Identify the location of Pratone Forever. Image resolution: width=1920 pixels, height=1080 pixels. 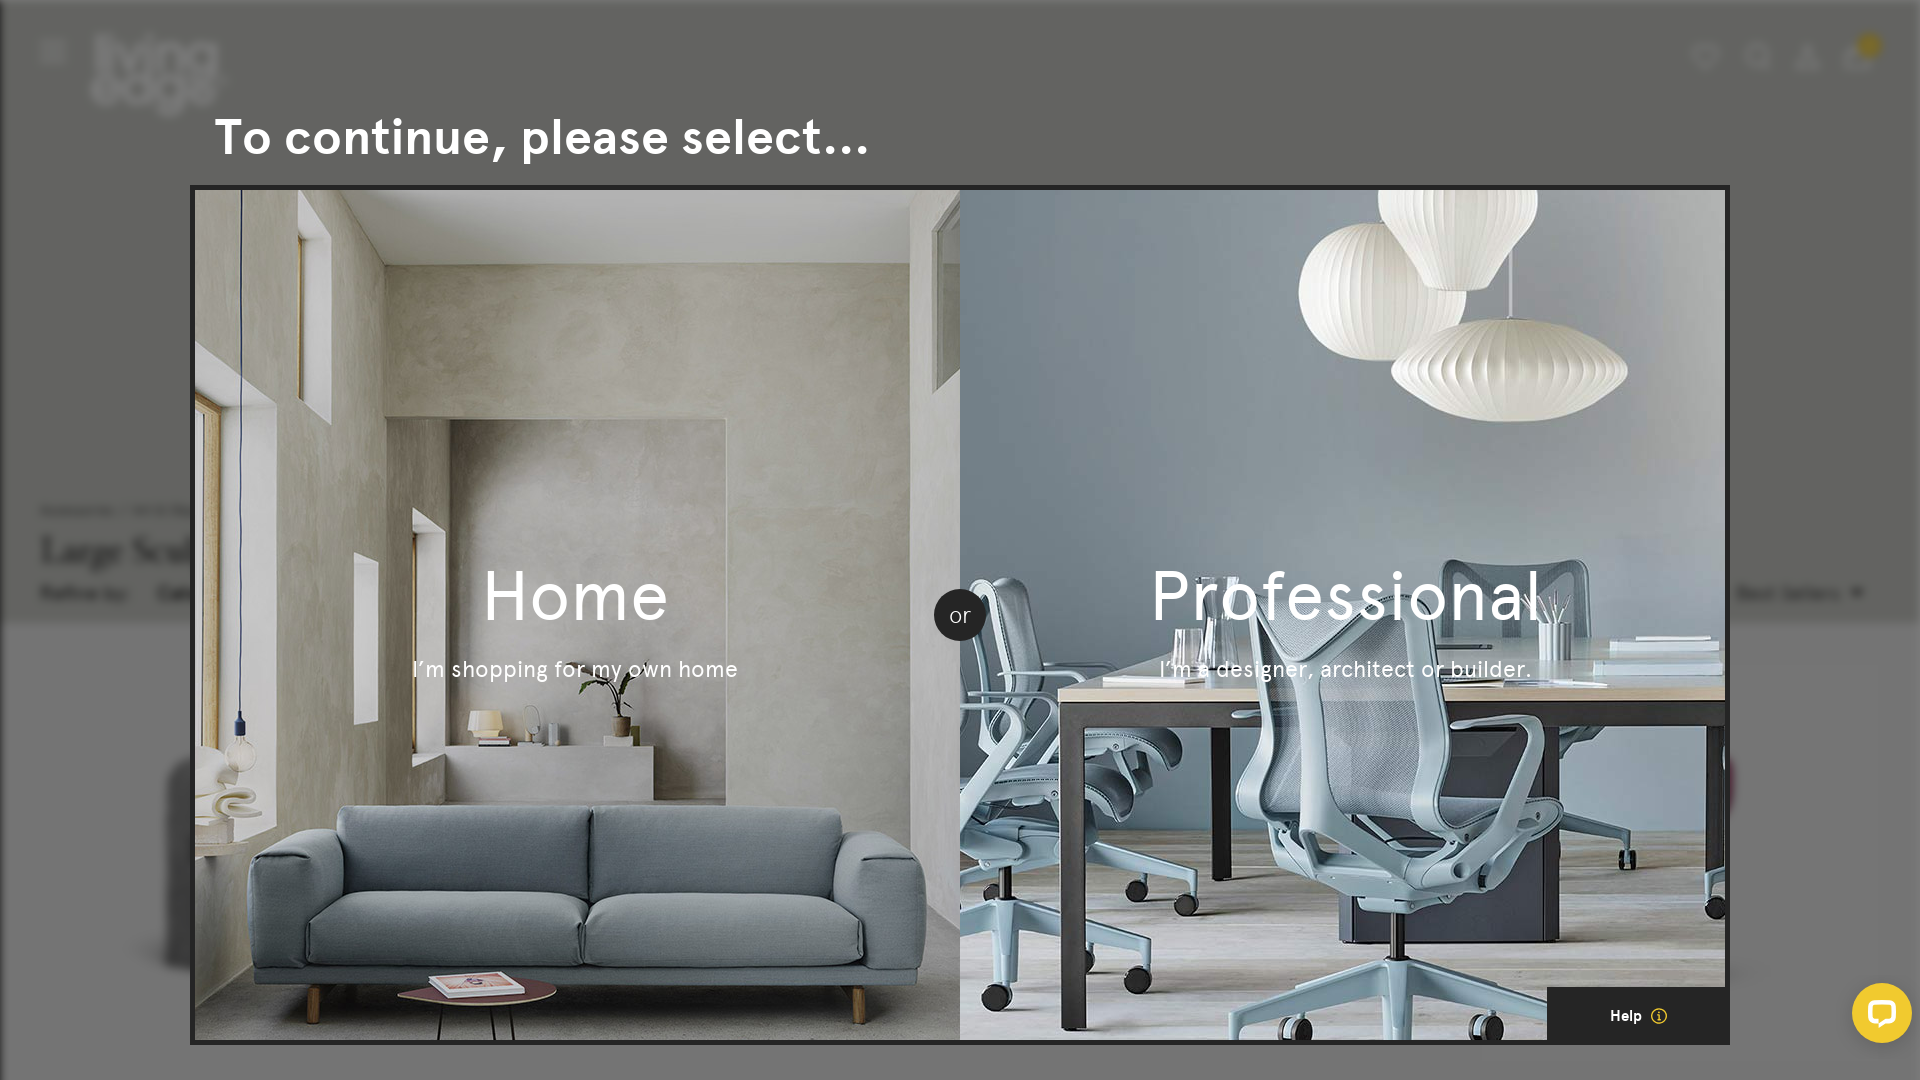
(720, 863).